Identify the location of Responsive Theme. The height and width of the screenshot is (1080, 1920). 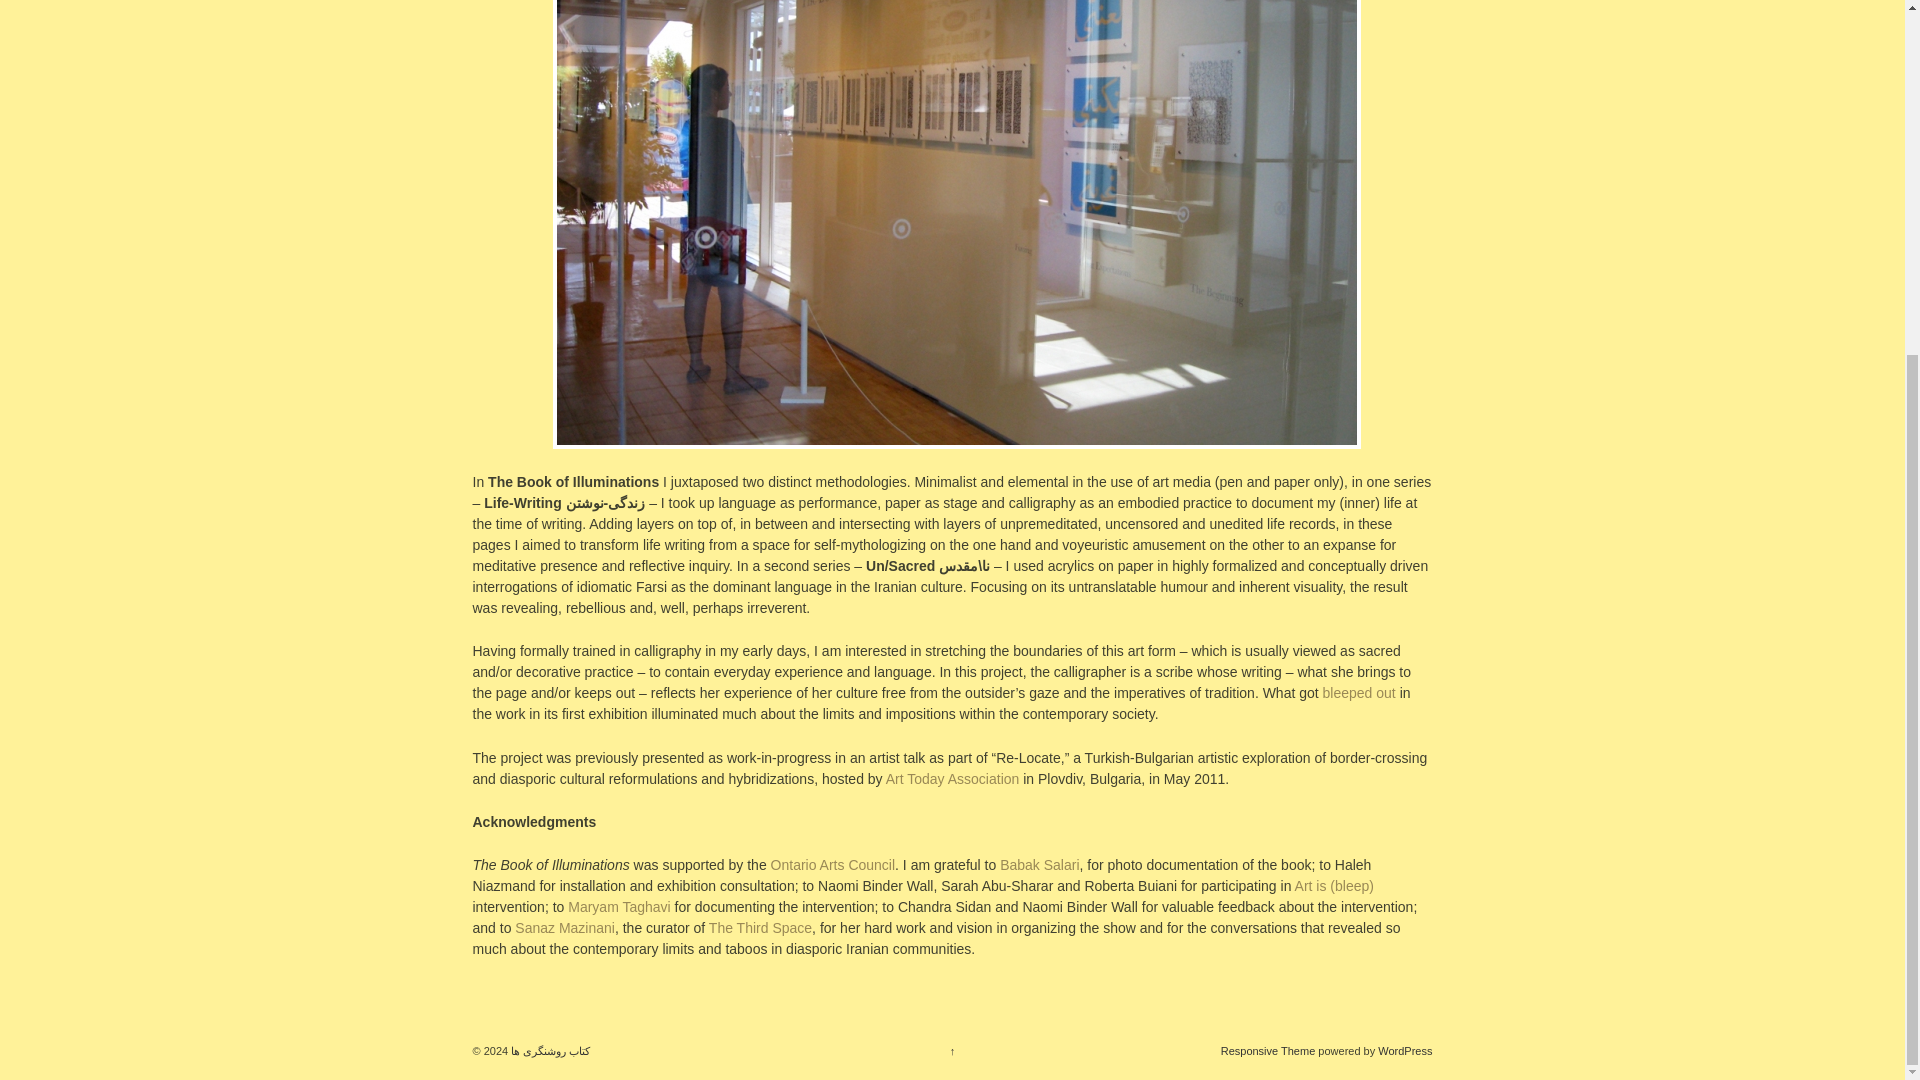
(1268, 1051).